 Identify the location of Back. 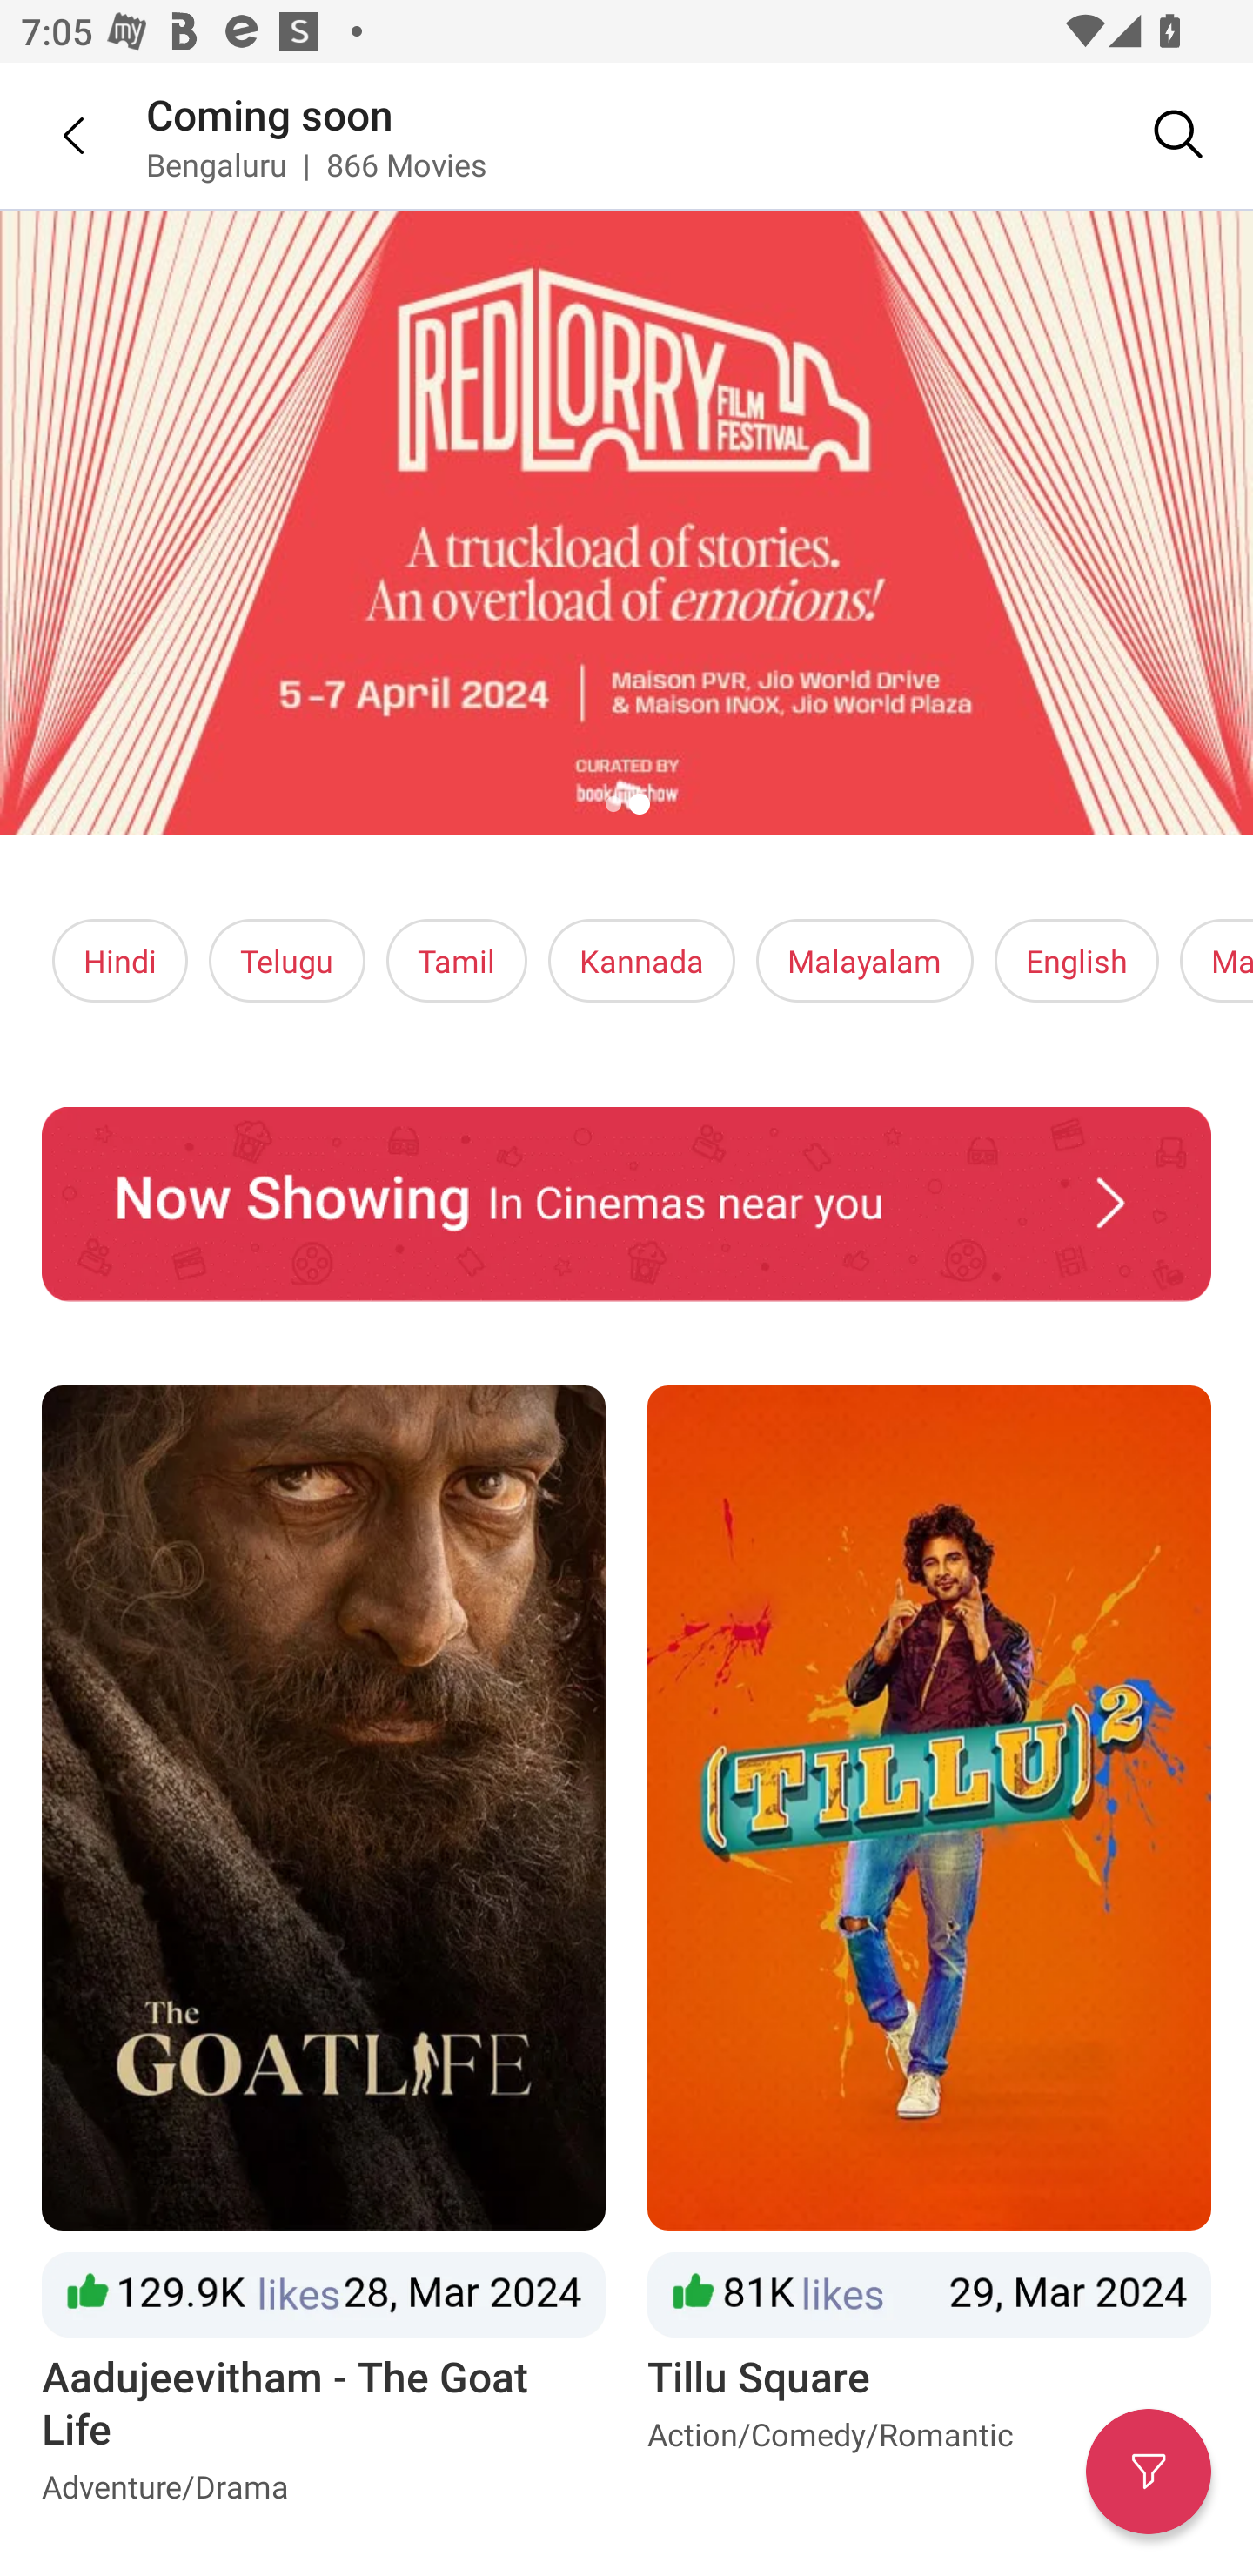
(52, 135).